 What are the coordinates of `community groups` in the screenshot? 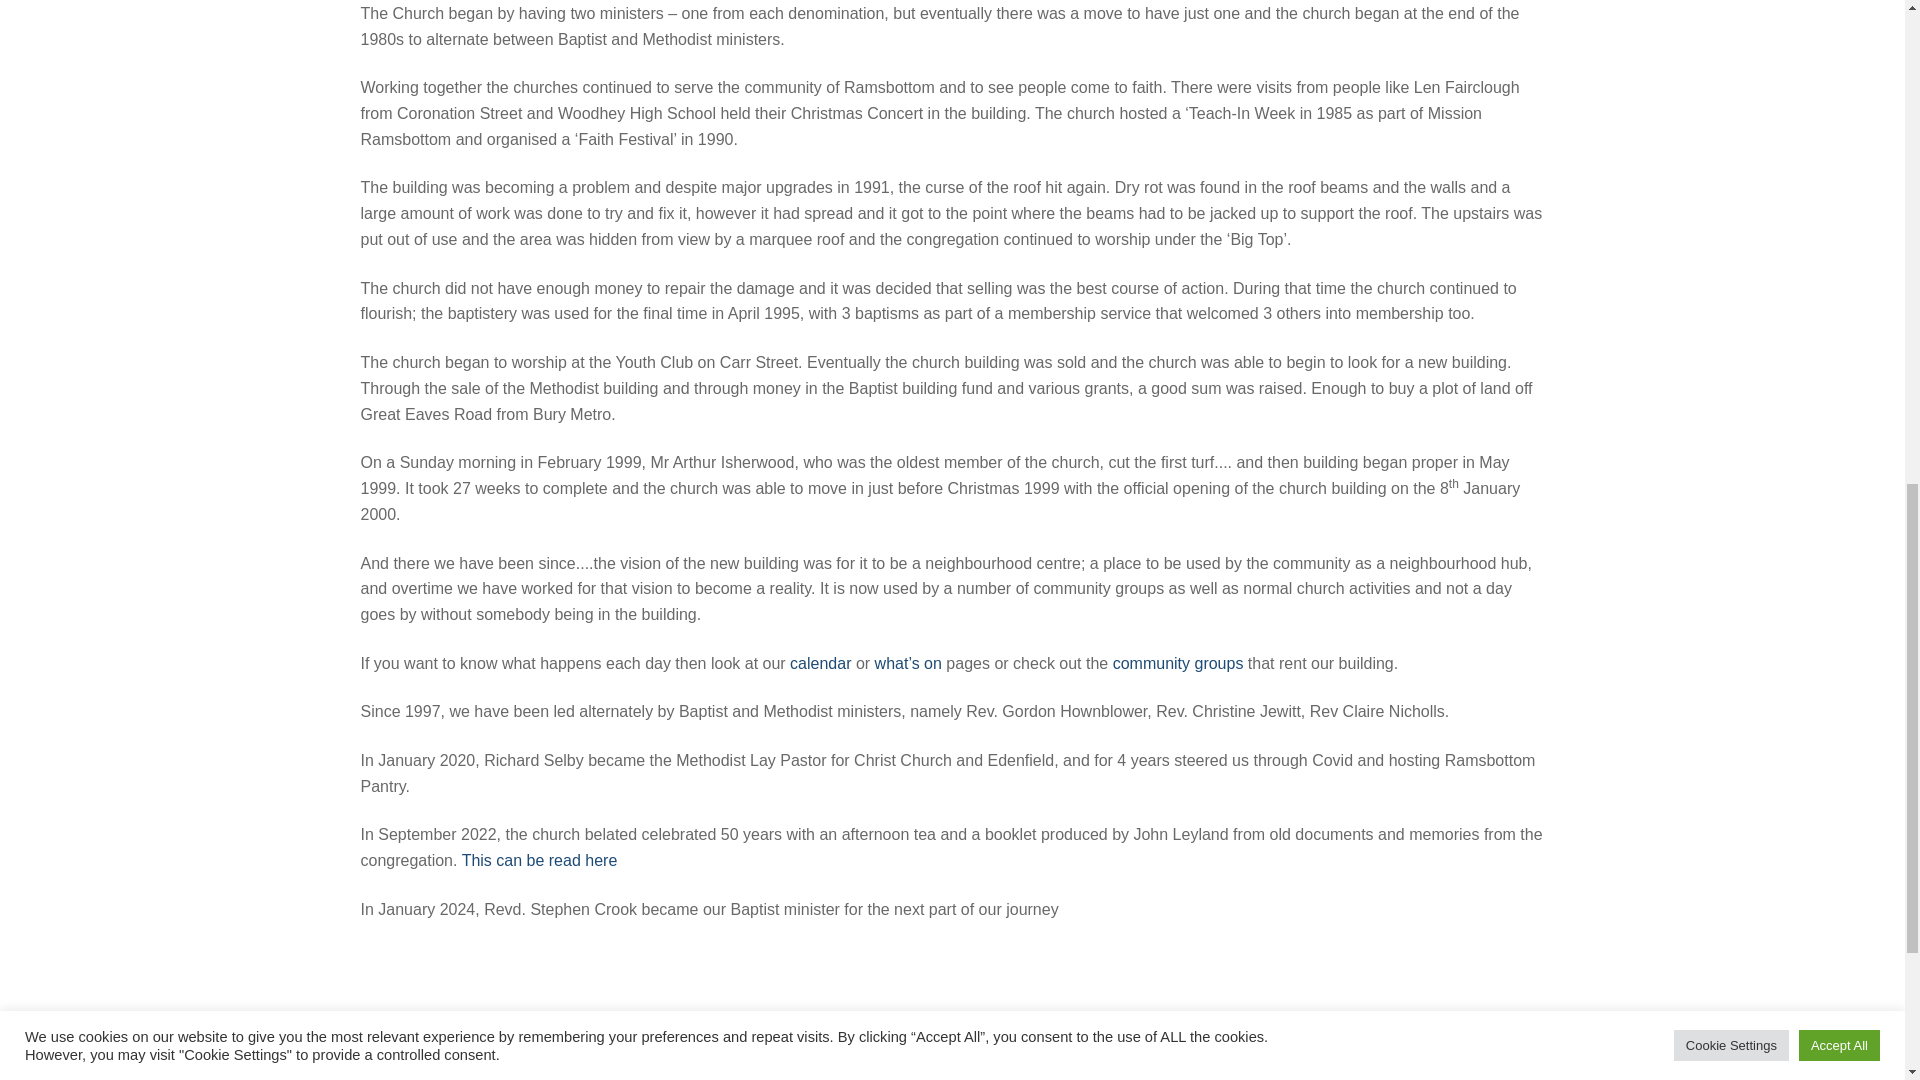 It's located at (1174, 662).